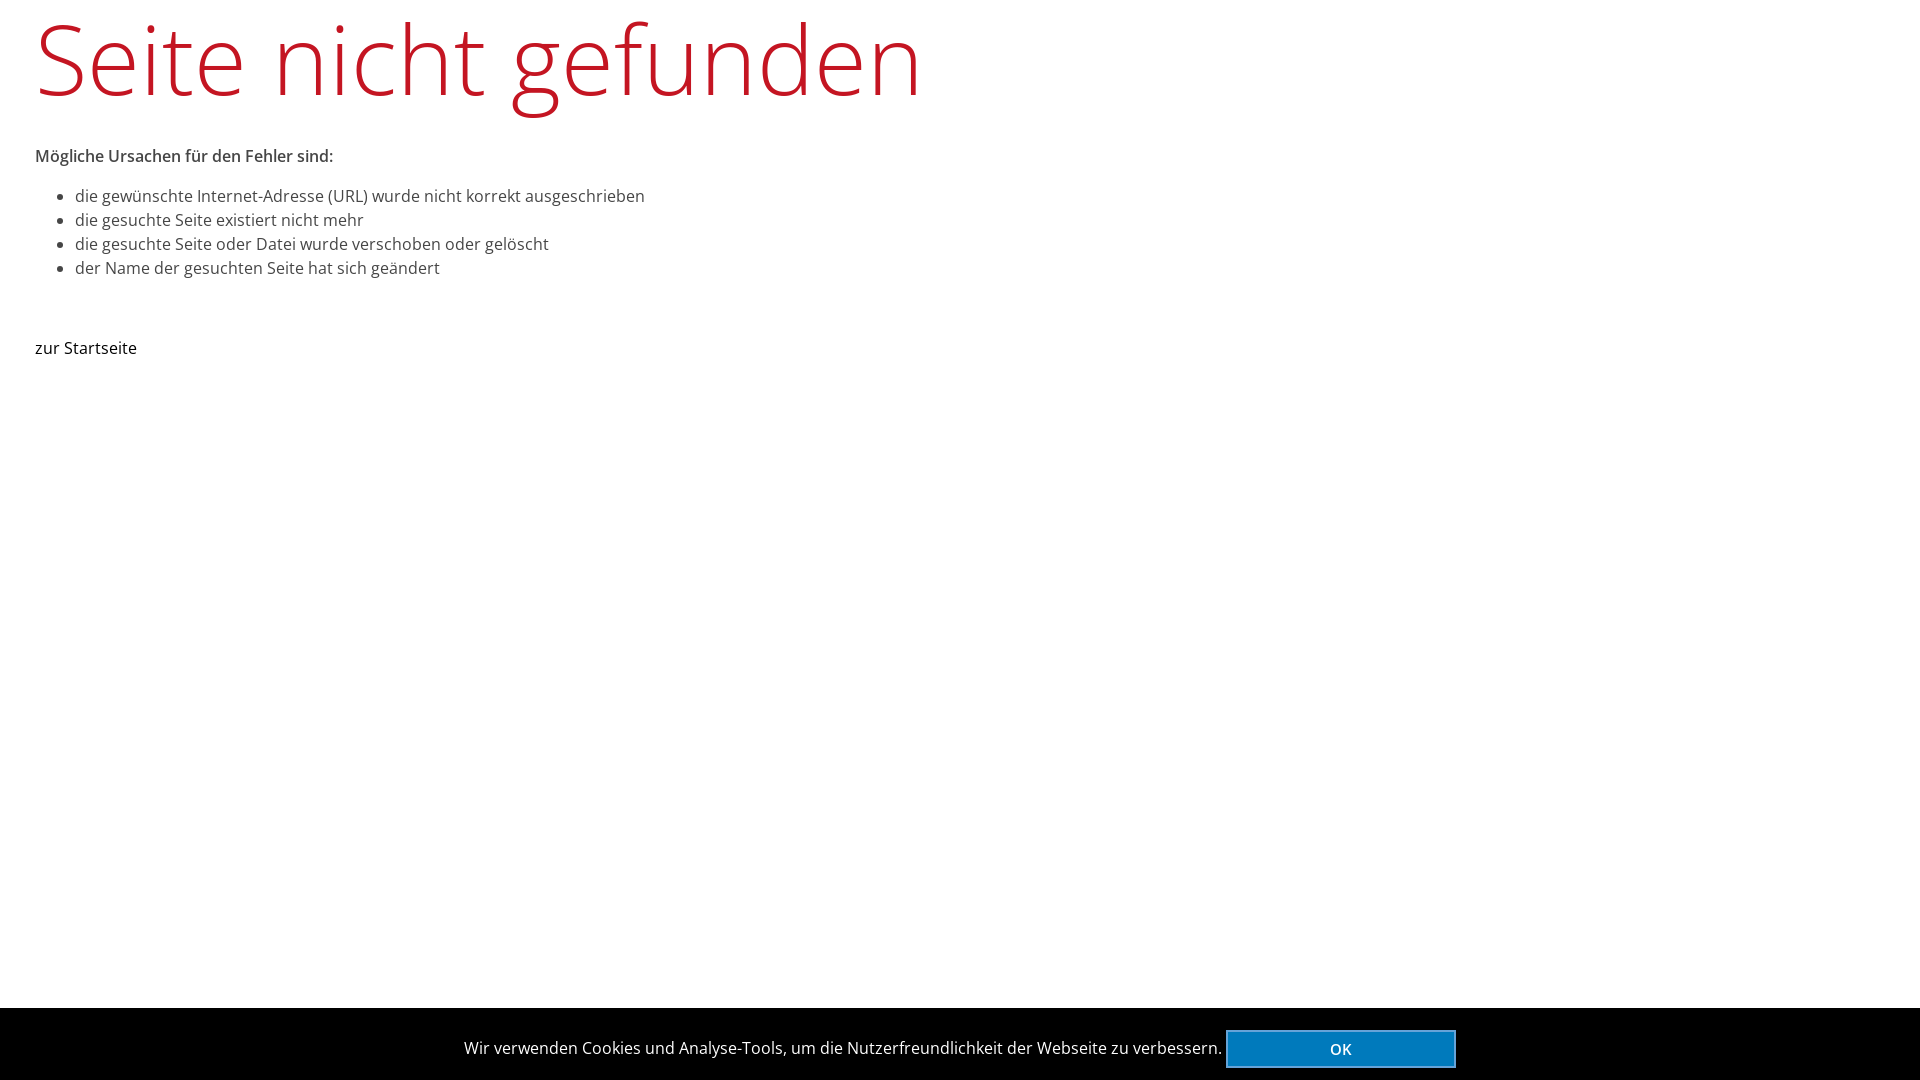 This screenshot has height=1080, width=1920. Describe the element at coordinates (86, 348) in the screenshot. I see `zur Startseite` at that location.